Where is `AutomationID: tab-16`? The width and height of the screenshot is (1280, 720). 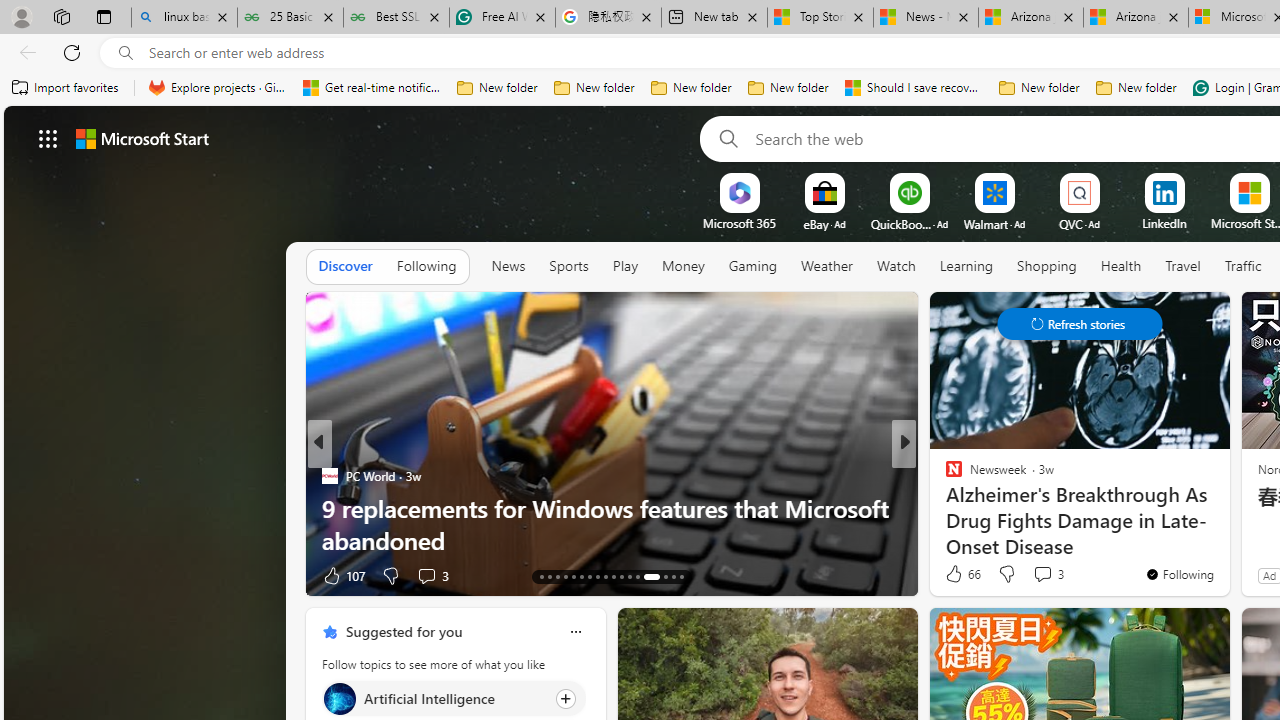
AutomationID: tab-16 is located at coordinates (564, 576).